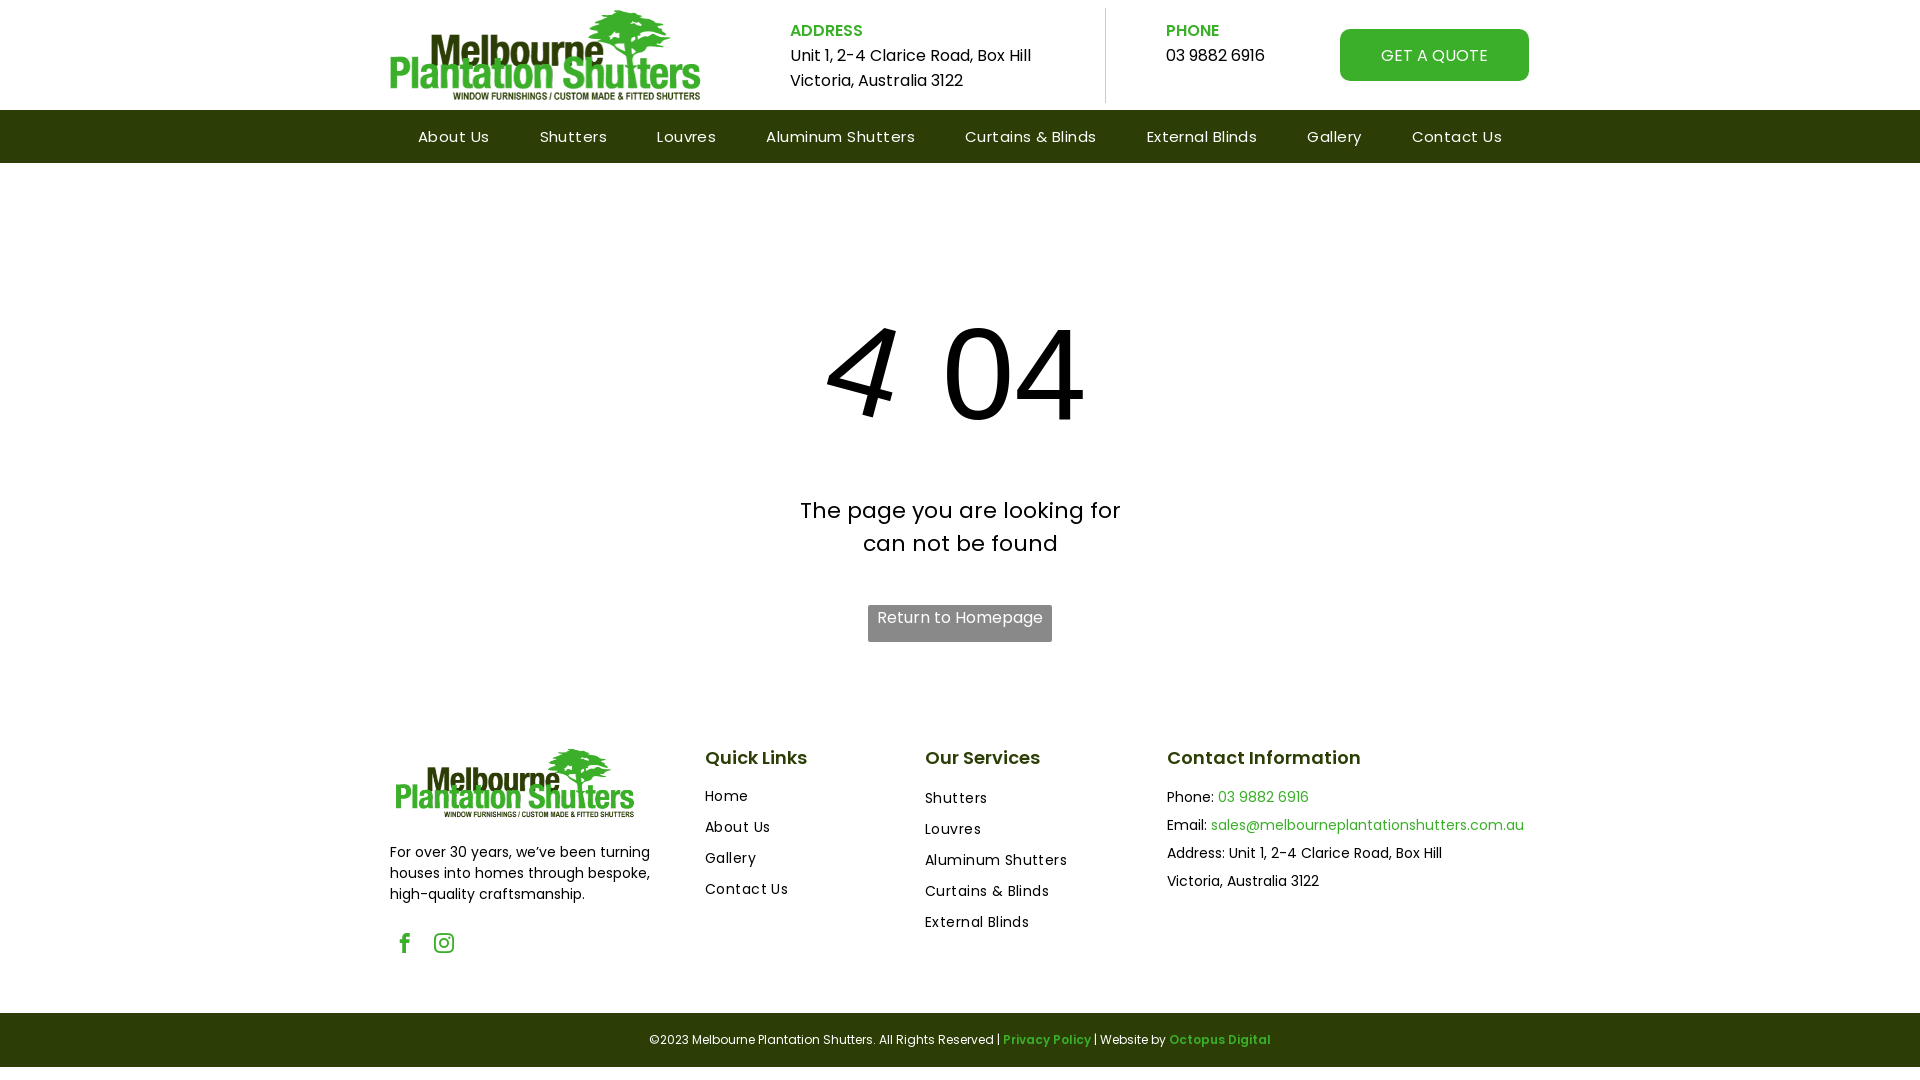 The height and width of the screenshot is (1080, 1920). Describe the element at coordinates (574, 136) in the screenshot. I see `Shutters` at that location.